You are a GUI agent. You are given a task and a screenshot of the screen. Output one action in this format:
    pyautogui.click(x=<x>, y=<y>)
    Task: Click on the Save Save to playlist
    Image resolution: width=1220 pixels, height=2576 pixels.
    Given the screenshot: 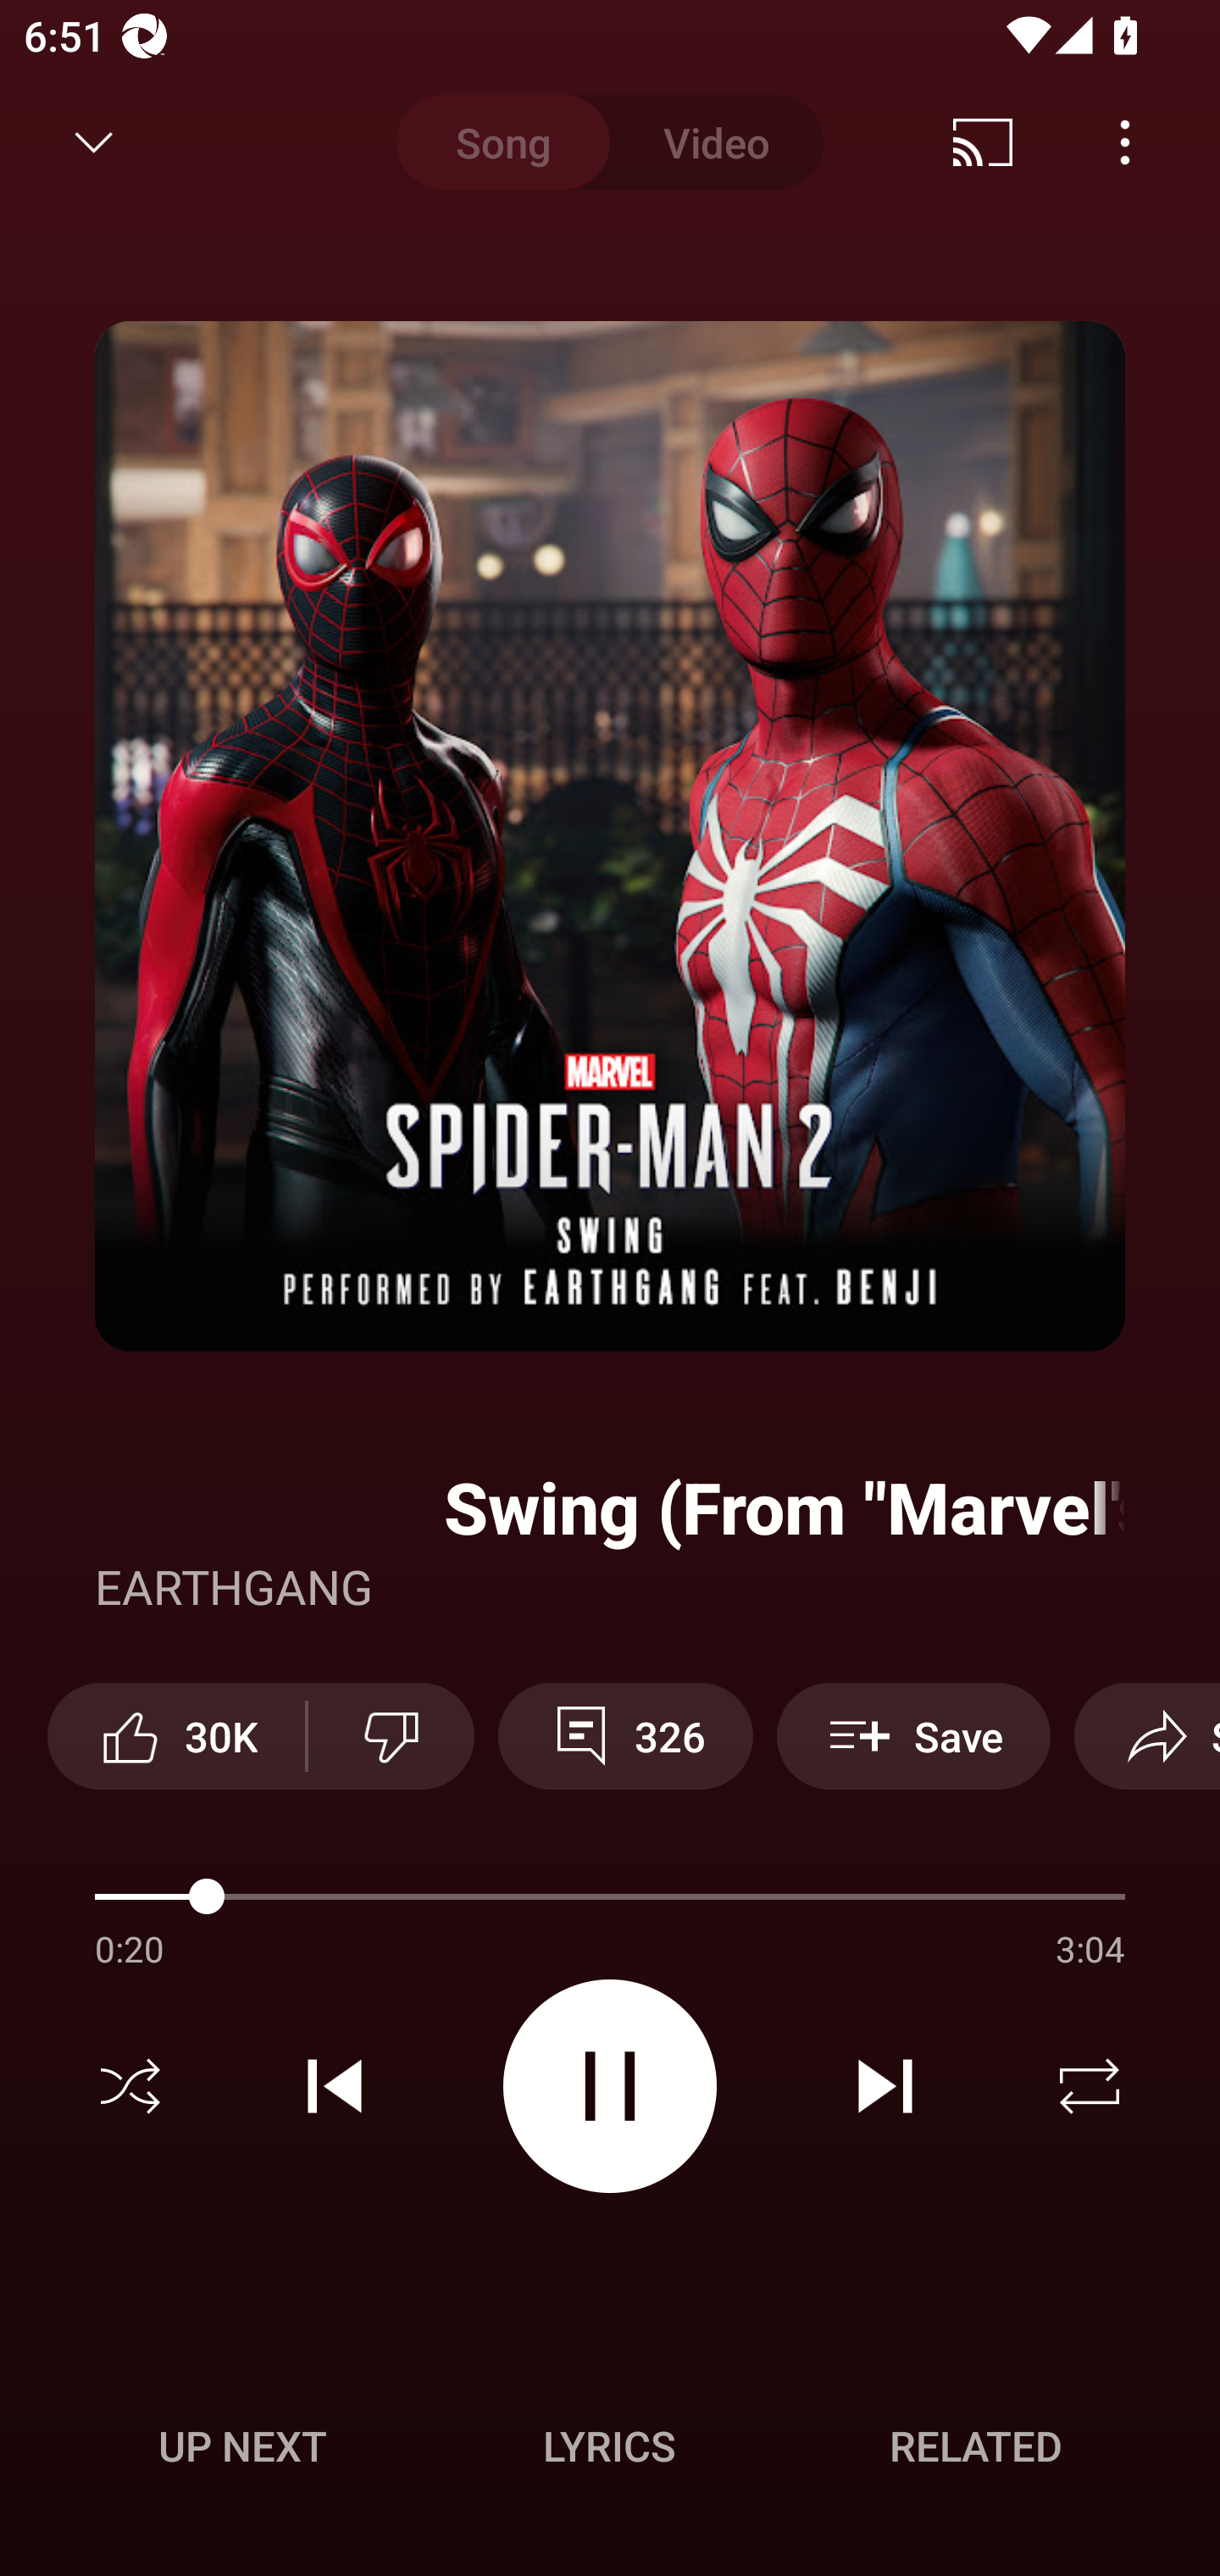 What is the action you would take?
    pyautogui.click(x=913, y=1735)
    